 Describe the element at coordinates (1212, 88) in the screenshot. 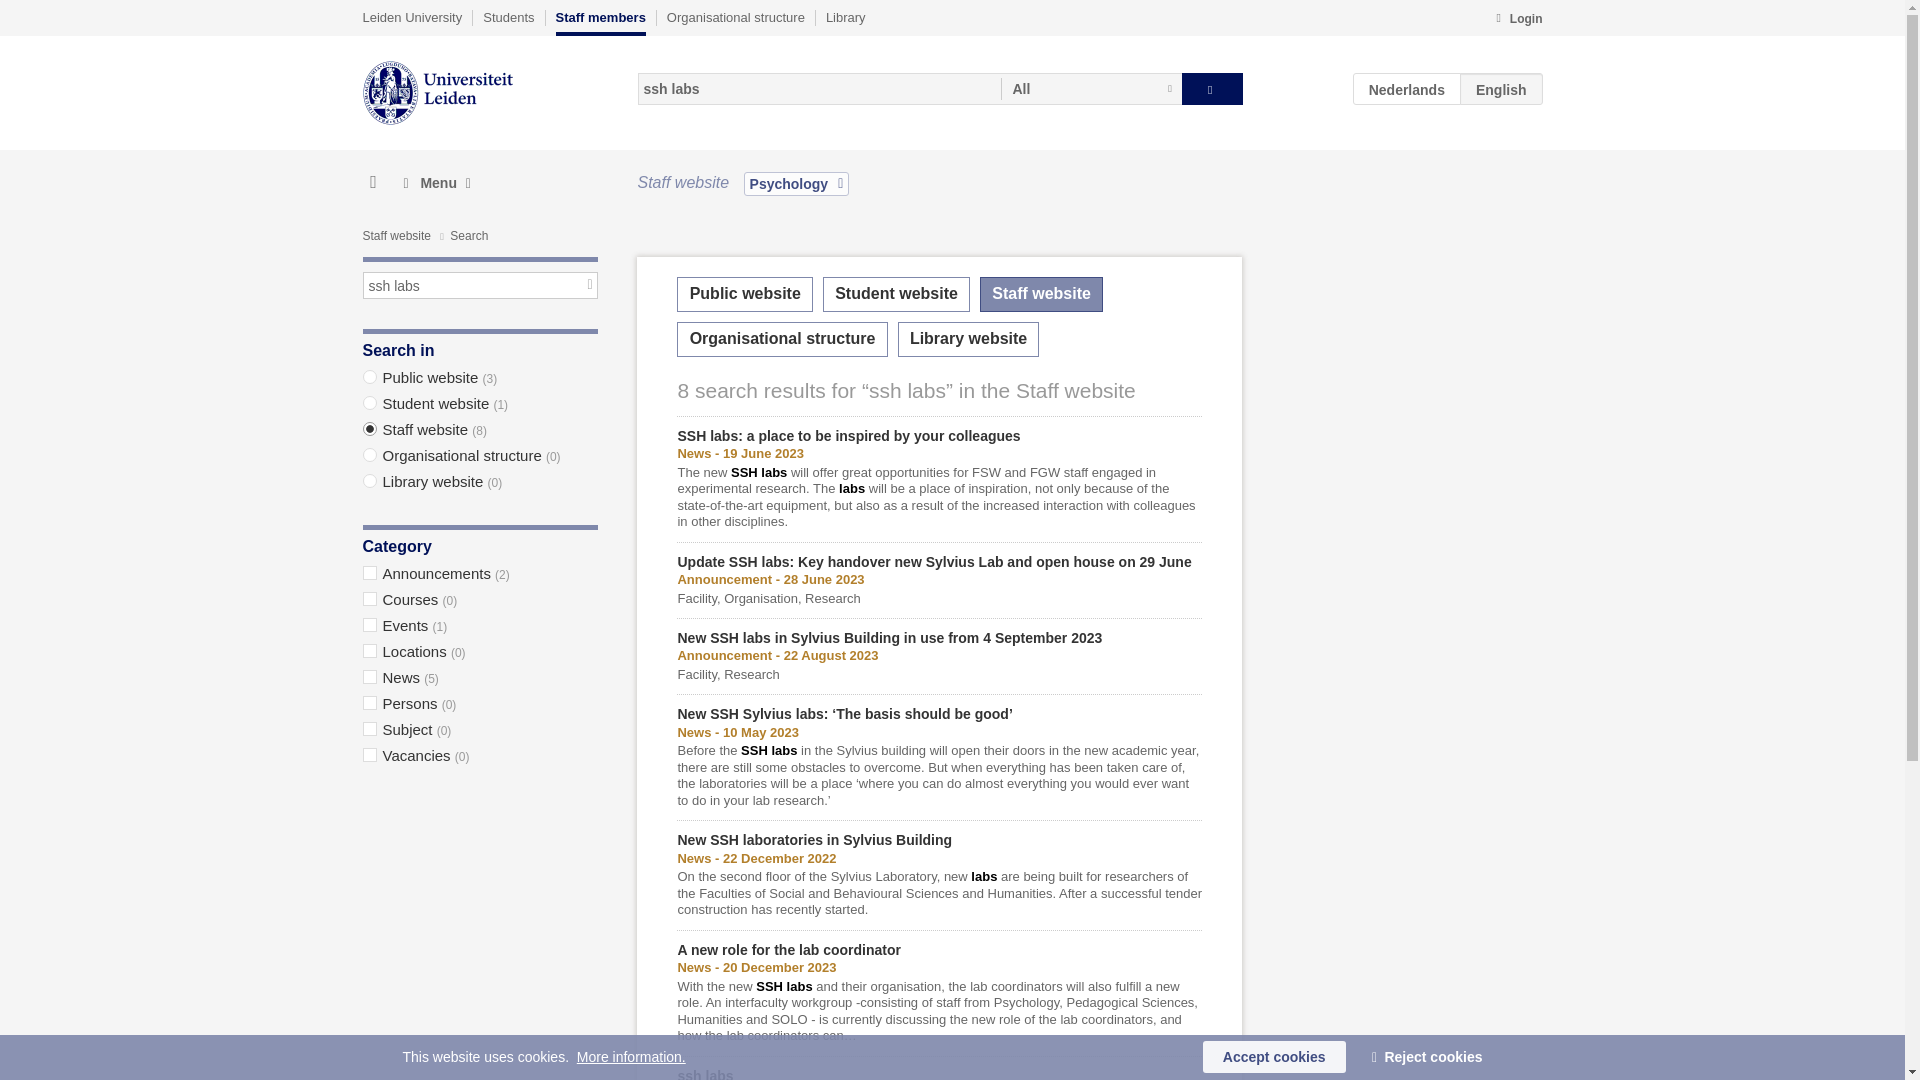

I see `Search` at that location.